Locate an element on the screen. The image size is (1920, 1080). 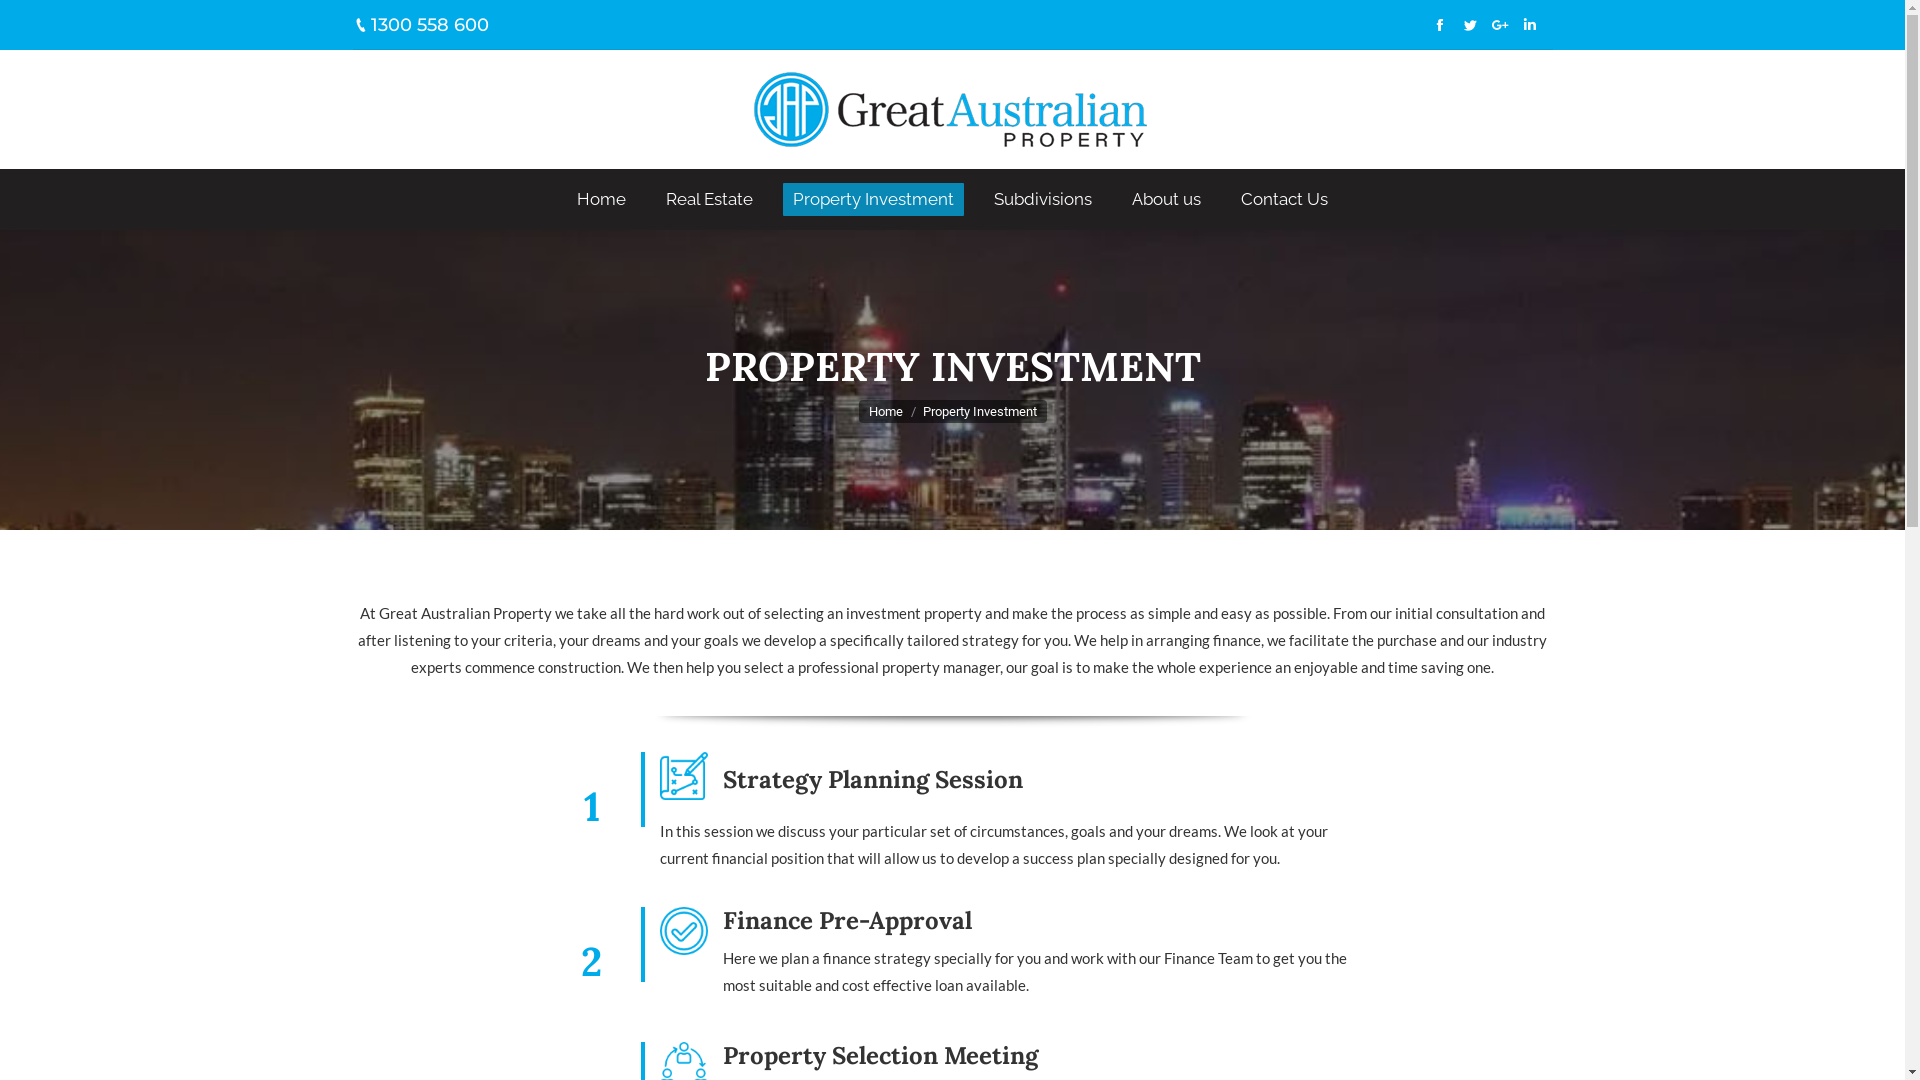
Home is located at coordinates (885, 412).